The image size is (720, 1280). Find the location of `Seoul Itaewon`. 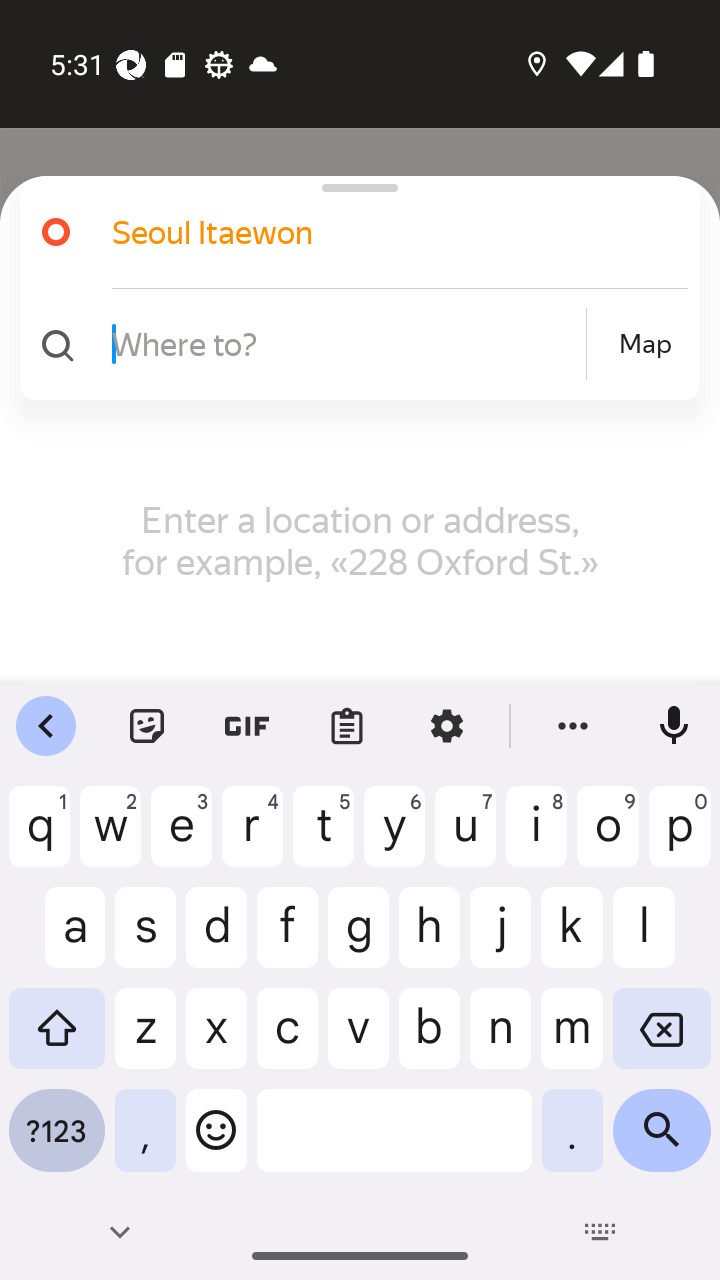

Seoul Itaewon is located at coordinates (374, 232).